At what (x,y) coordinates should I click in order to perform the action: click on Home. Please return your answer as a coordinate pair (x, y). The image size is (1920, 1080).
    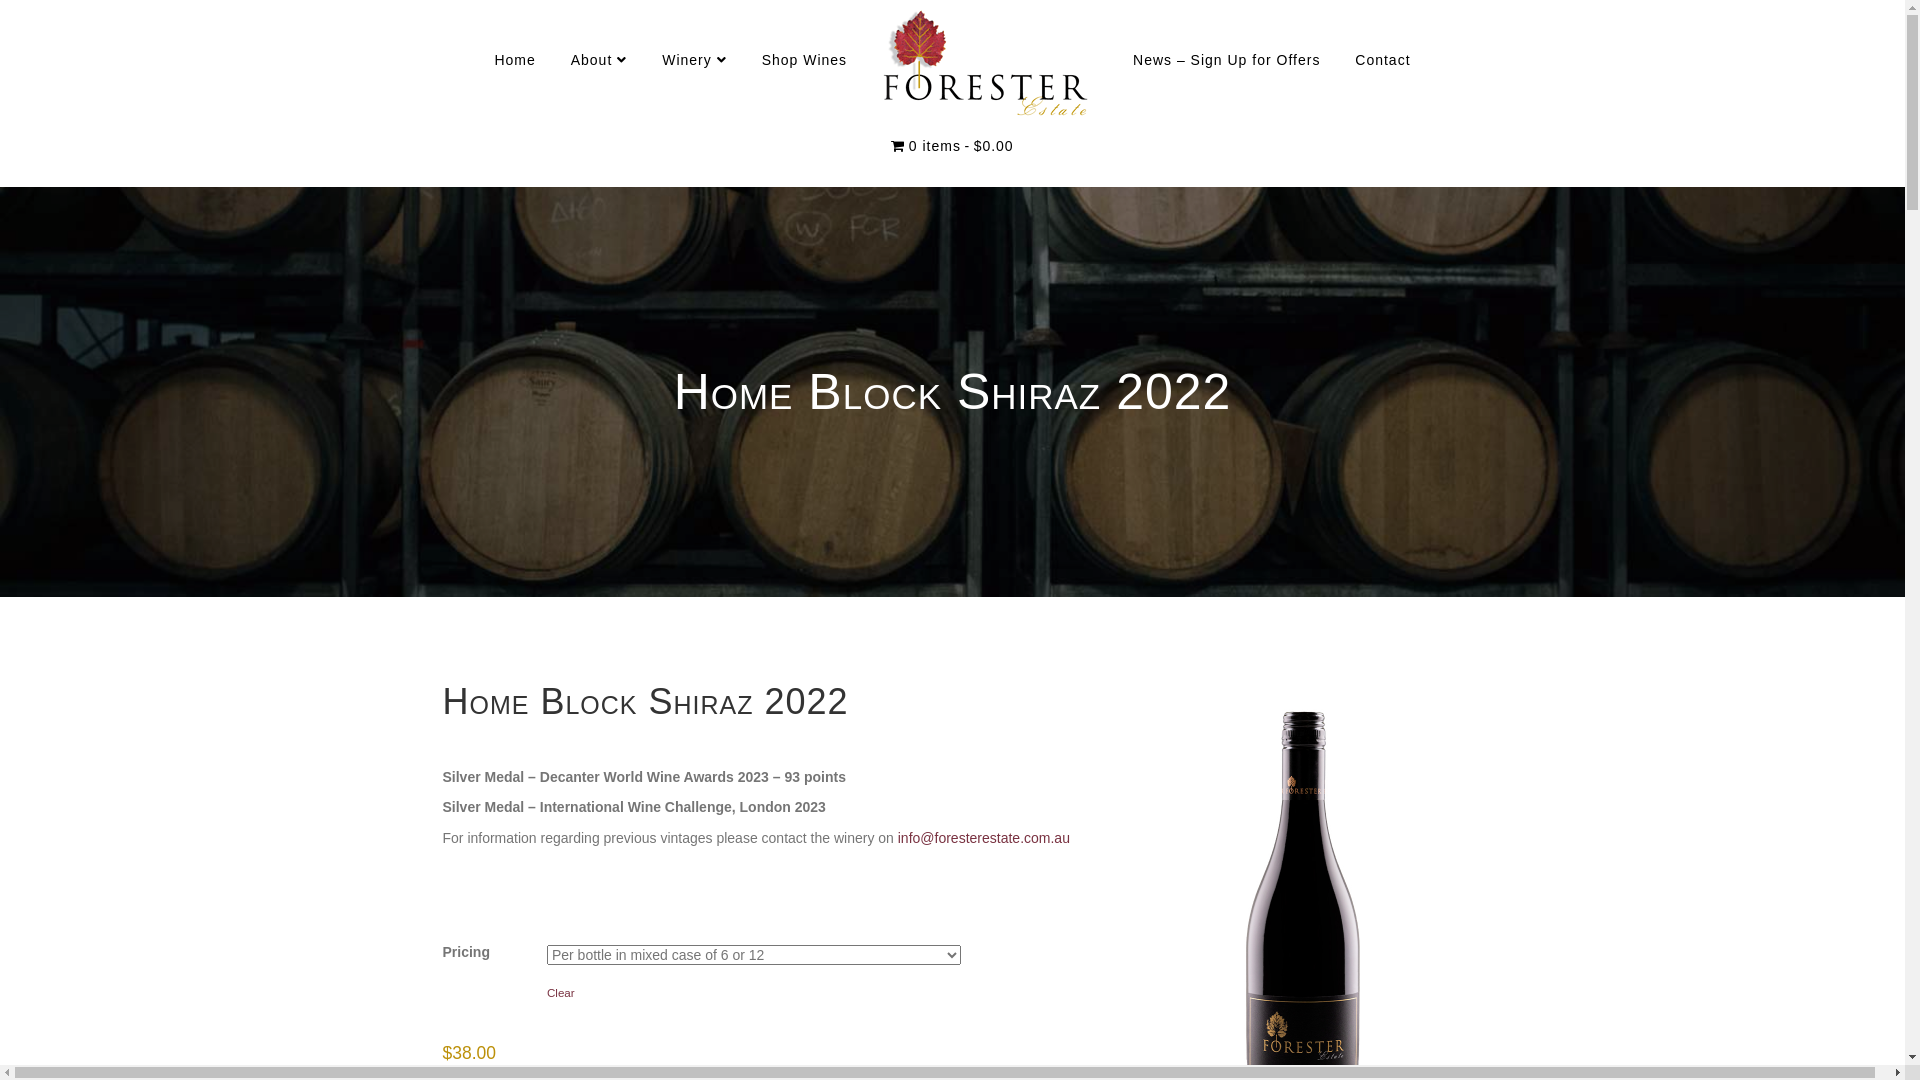
    Looking at the image, I should click on (514, 61).